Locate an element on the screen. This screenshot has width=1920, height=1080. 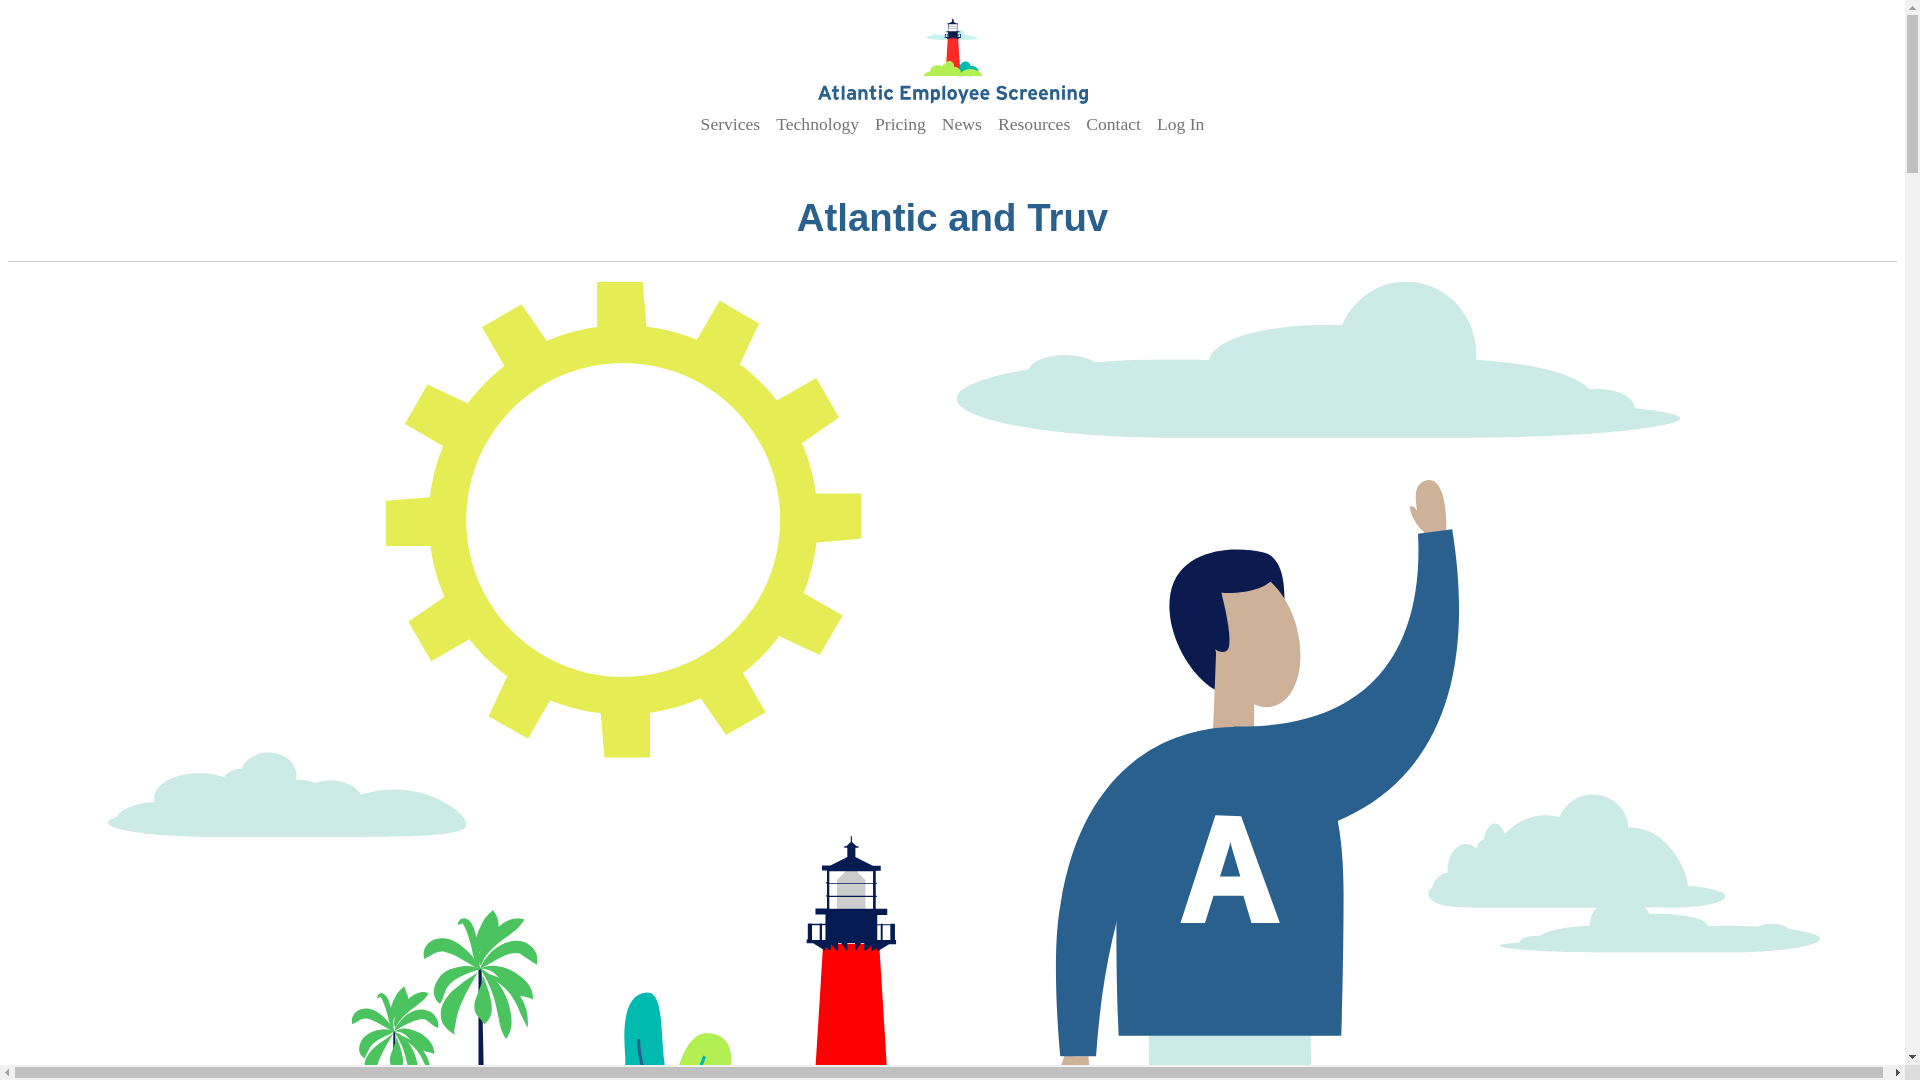
Resources is located at coordinates (1034, 123).